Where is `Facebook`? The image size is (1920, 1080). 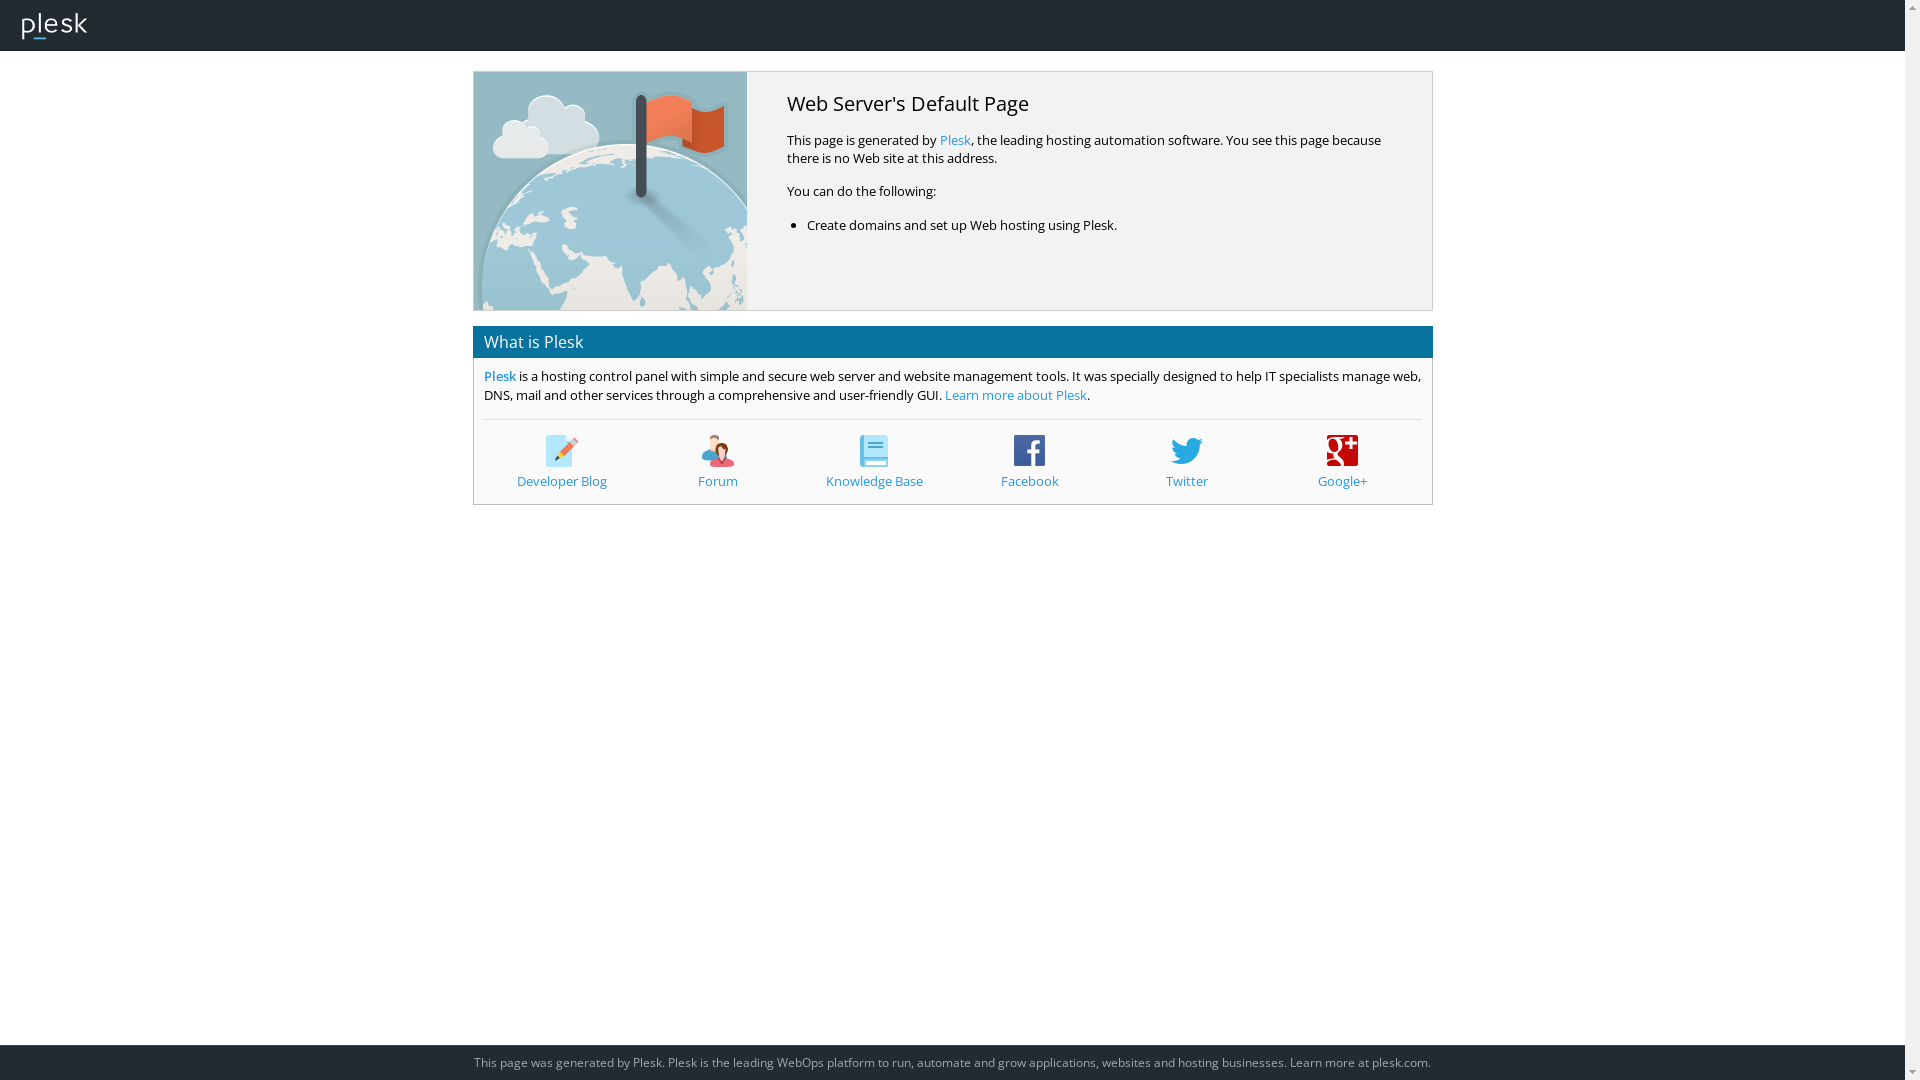 Facebook is located at coordinates (1030, 462).